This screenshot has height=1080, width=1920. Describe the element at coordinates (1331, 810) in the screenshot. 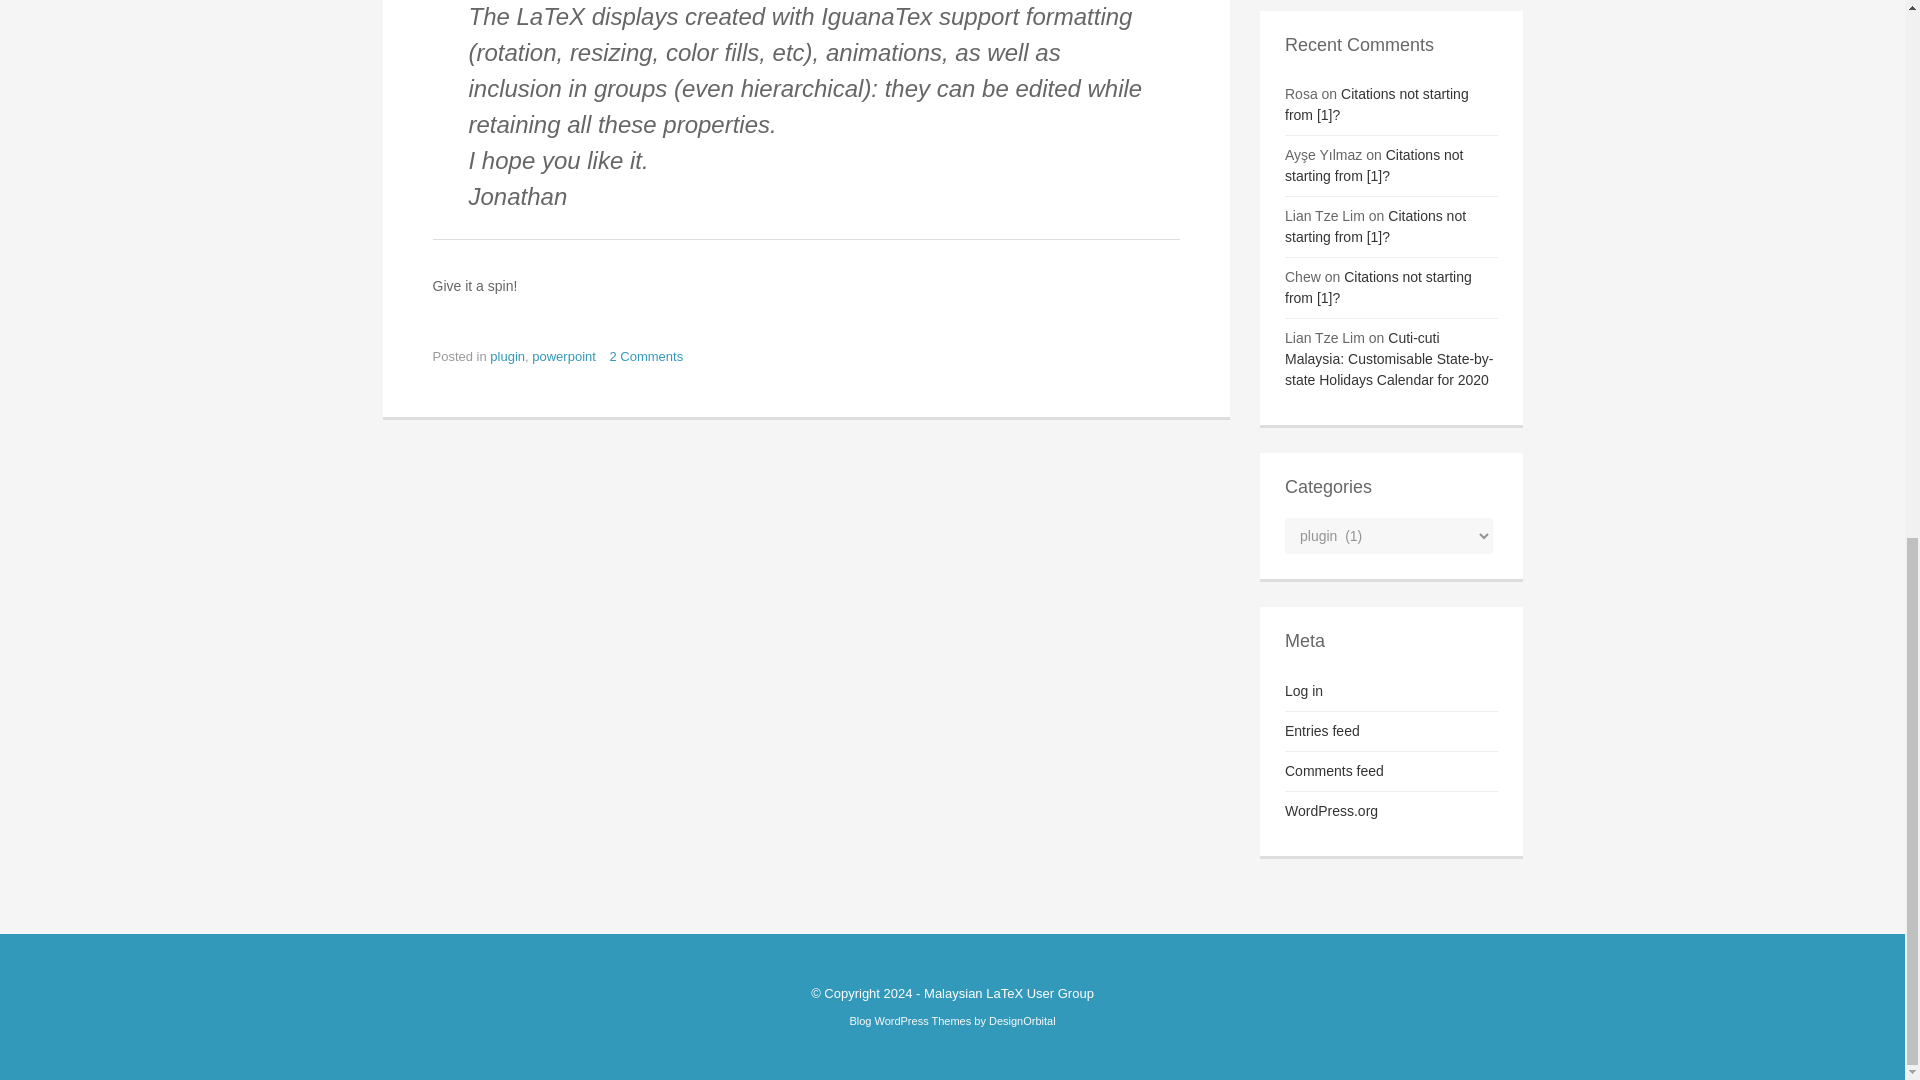

I see `WordPress.org` at that location.